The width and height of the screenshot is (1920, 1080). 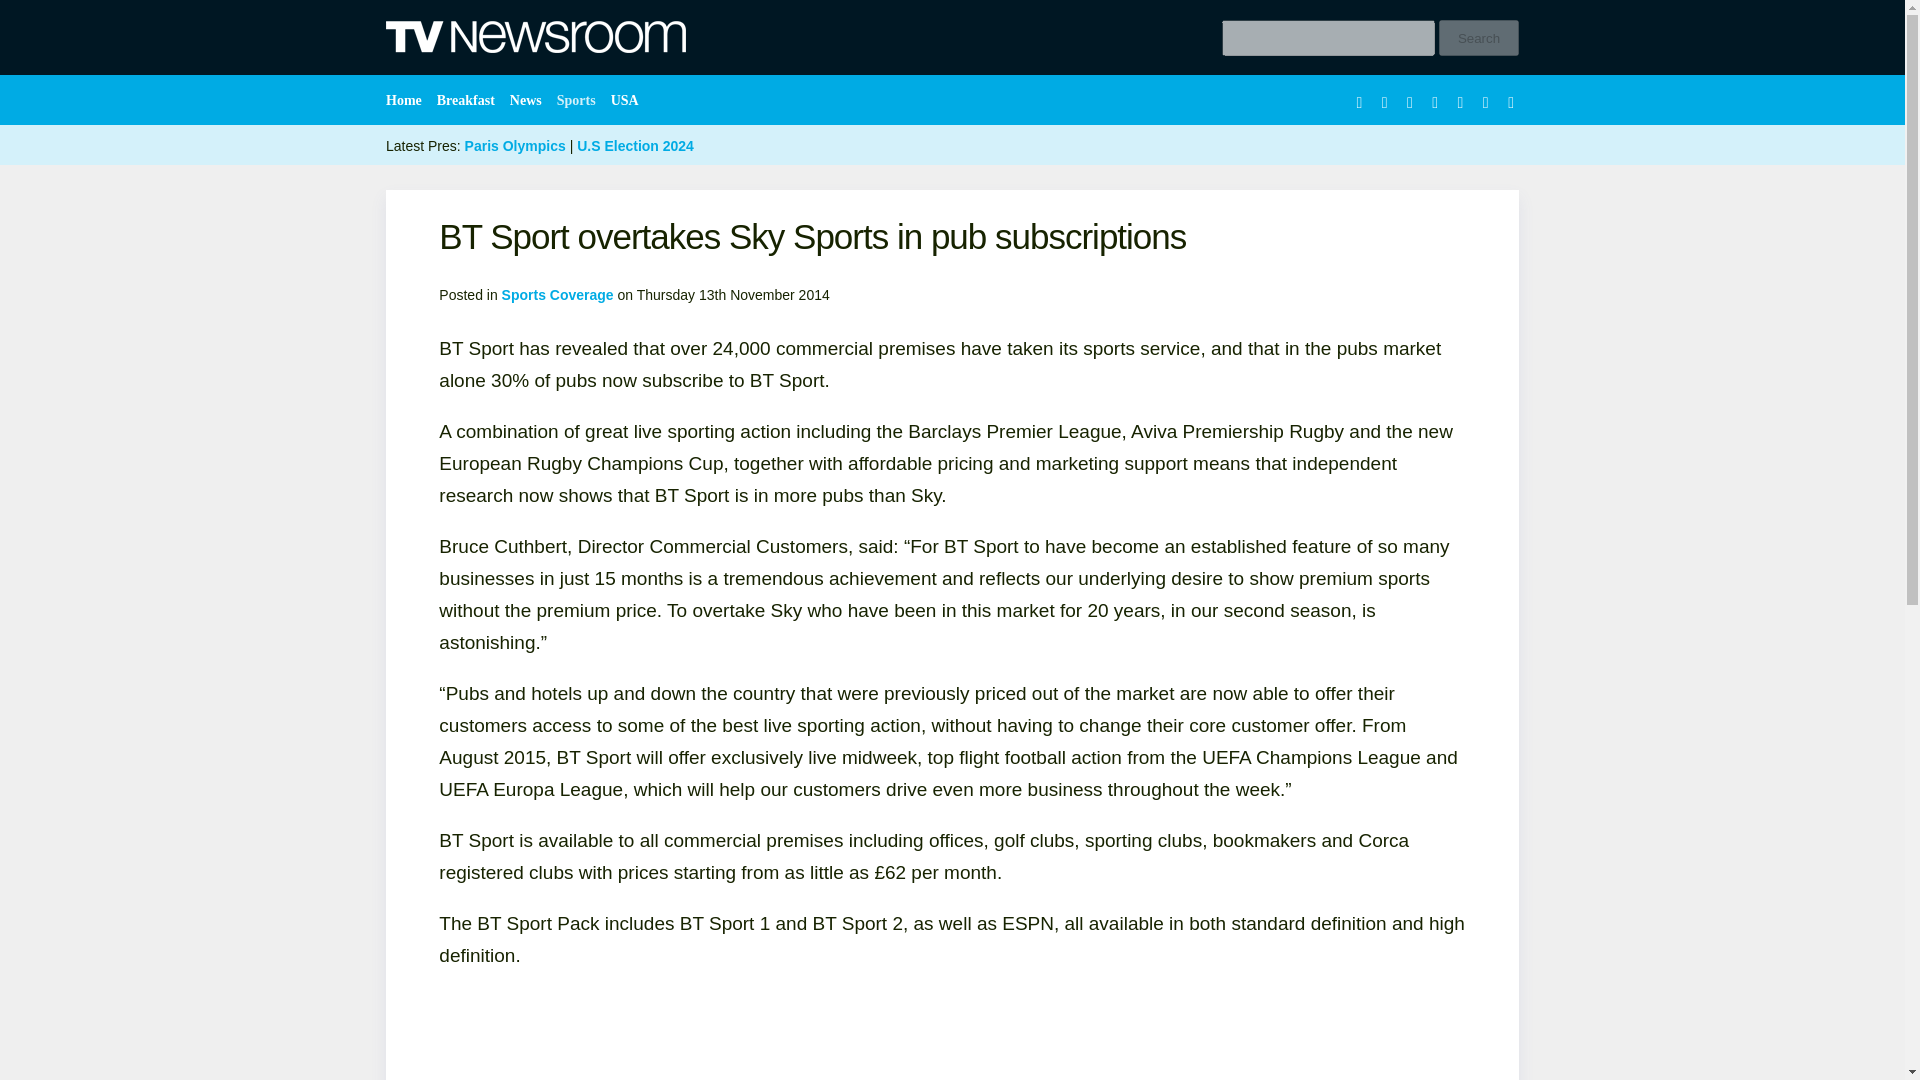 What do you see at coordinates (531, 100) in the screenshot?
I see `News` at bounding box center [531, 100].